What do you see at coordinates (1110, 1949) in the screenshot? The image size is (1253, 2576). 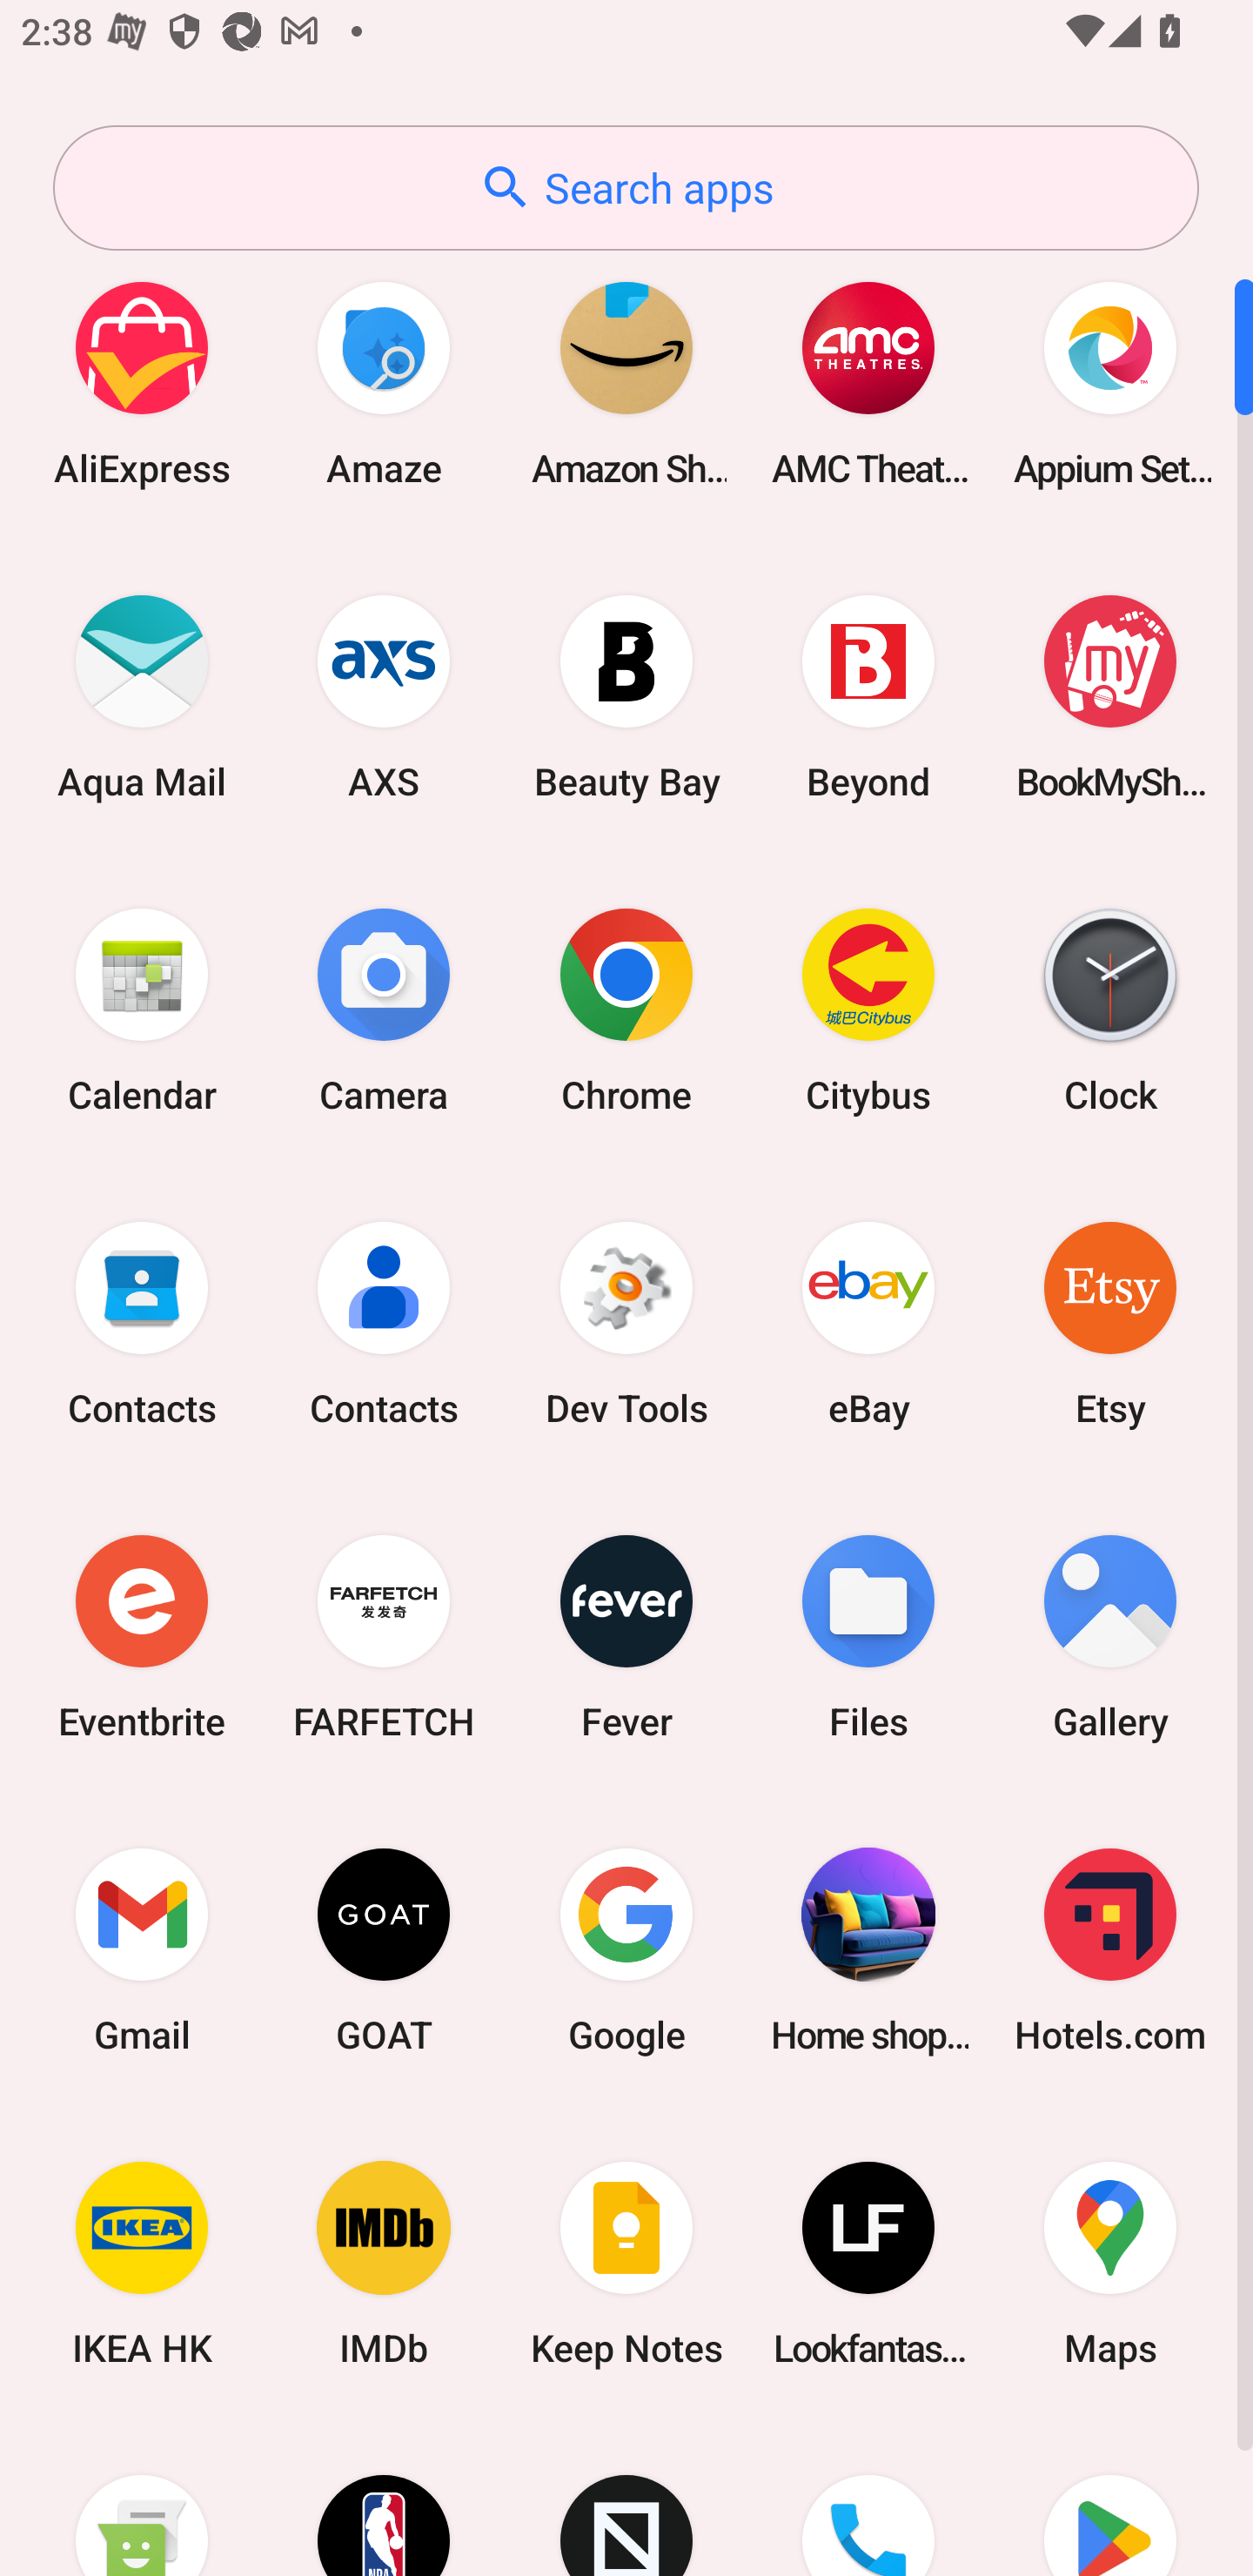 I see `Hotels.com` at bounding box center [1110, 1949].